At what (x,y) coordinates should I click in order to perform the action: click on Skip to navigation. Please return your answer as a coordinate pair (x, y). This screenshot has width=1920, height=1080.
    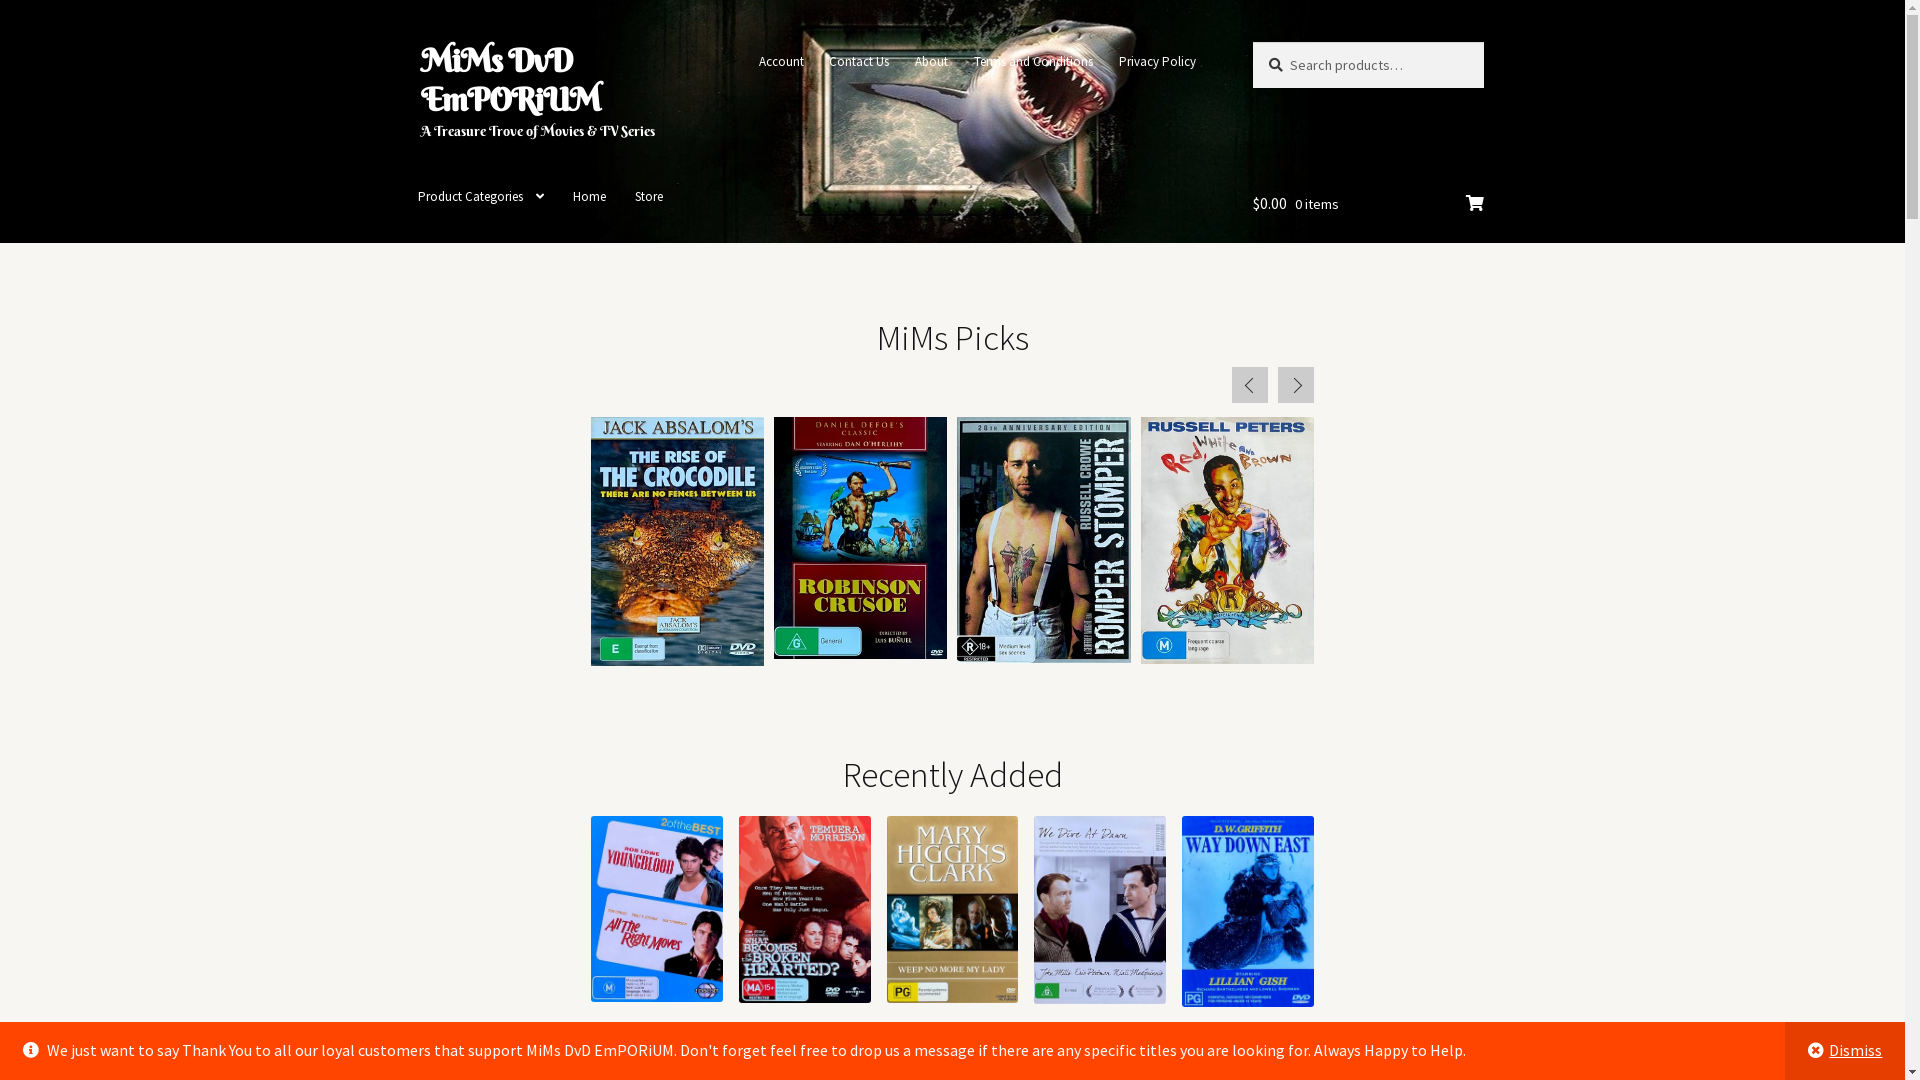
    Looking at the image, I should click on (420, 42).